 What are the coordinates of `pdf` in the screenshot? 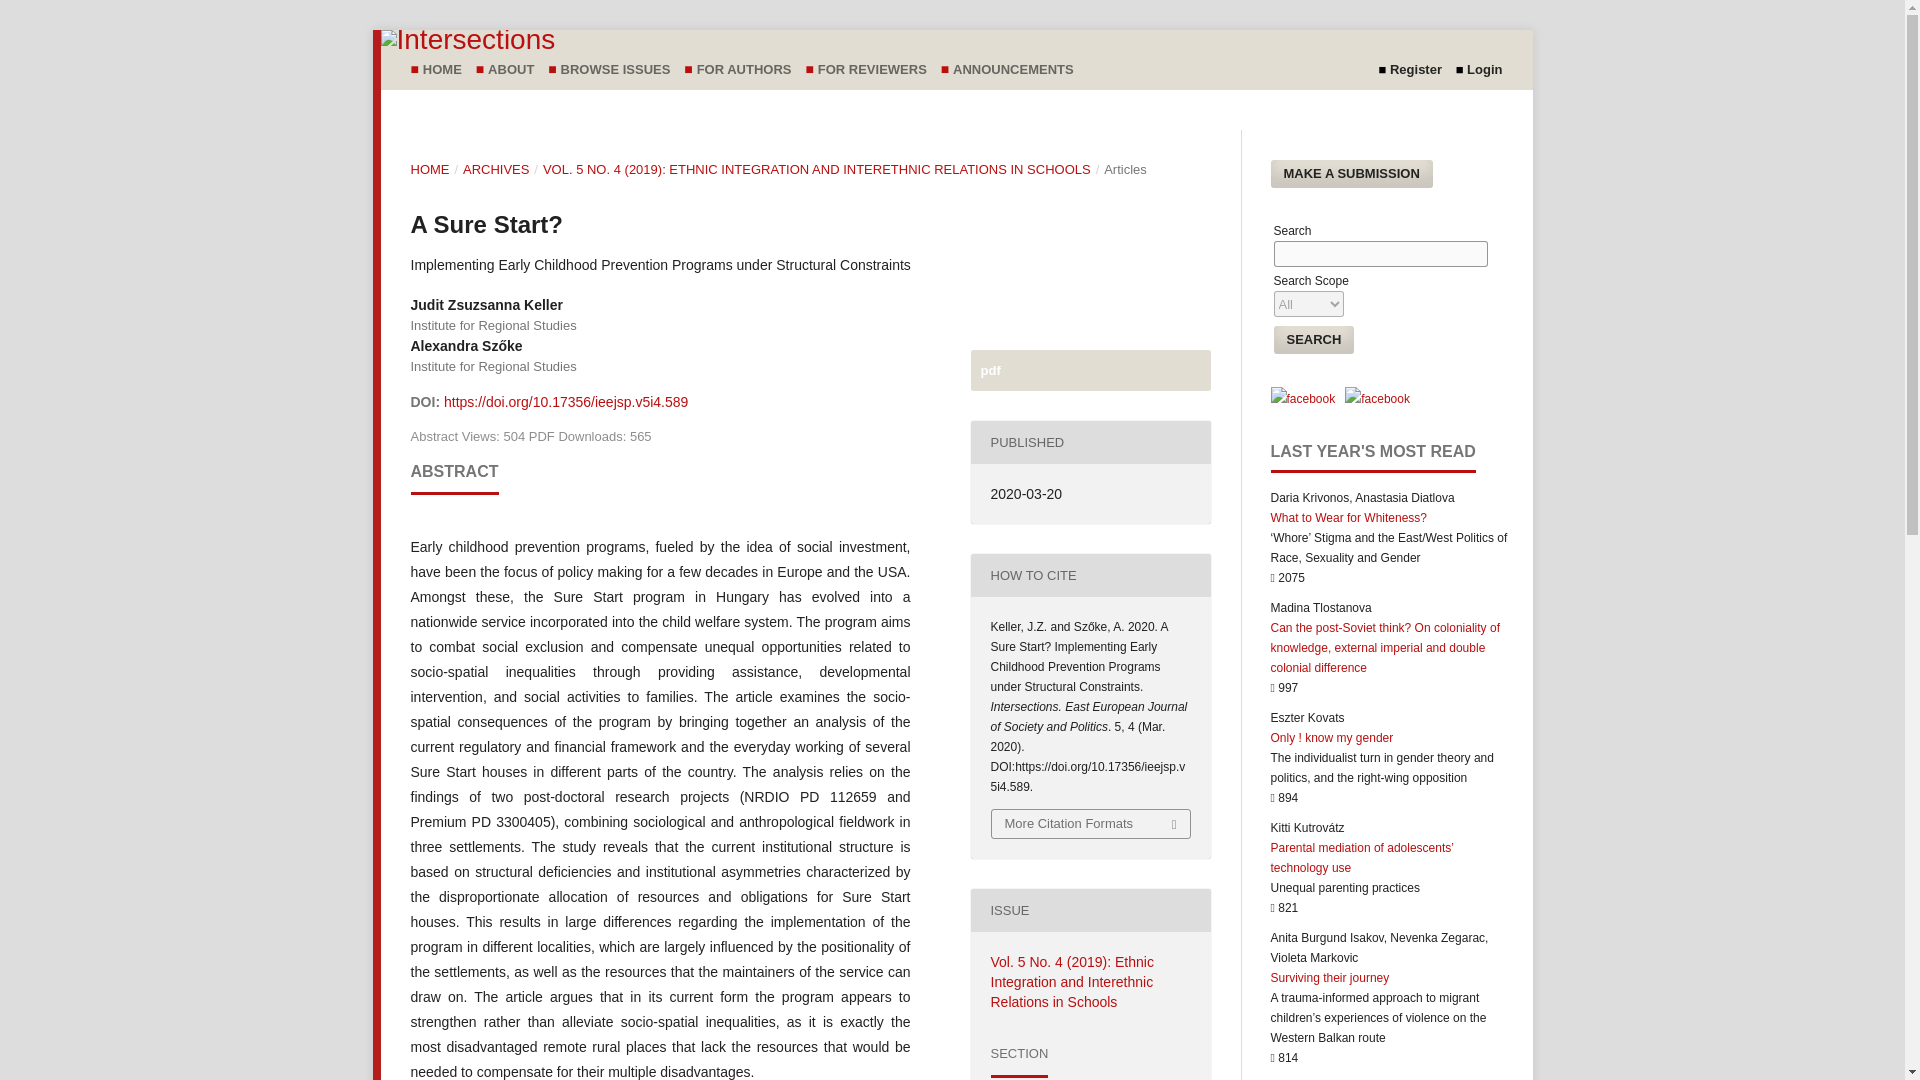 It's located at (1089, 370).